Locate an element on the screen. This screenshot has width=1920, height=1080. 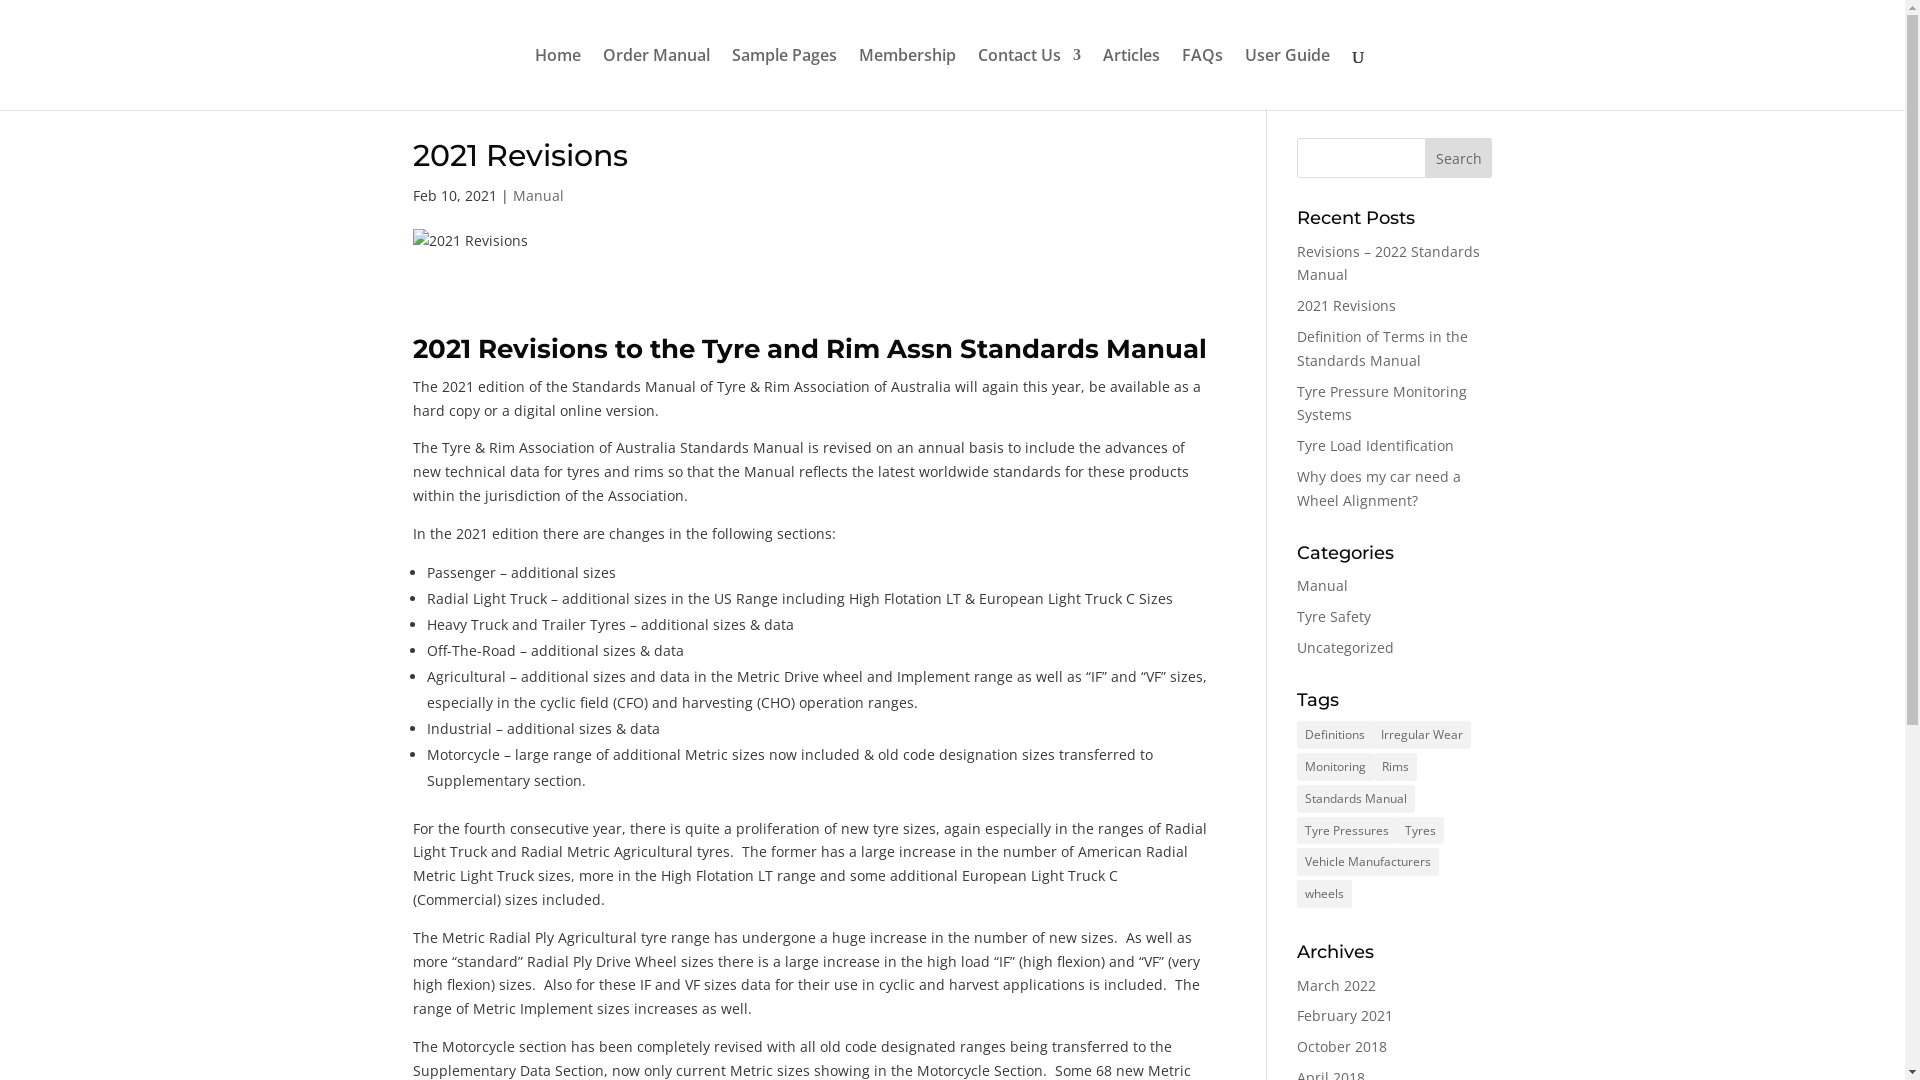
October 2018 is located at coordinates (1342, 1046).